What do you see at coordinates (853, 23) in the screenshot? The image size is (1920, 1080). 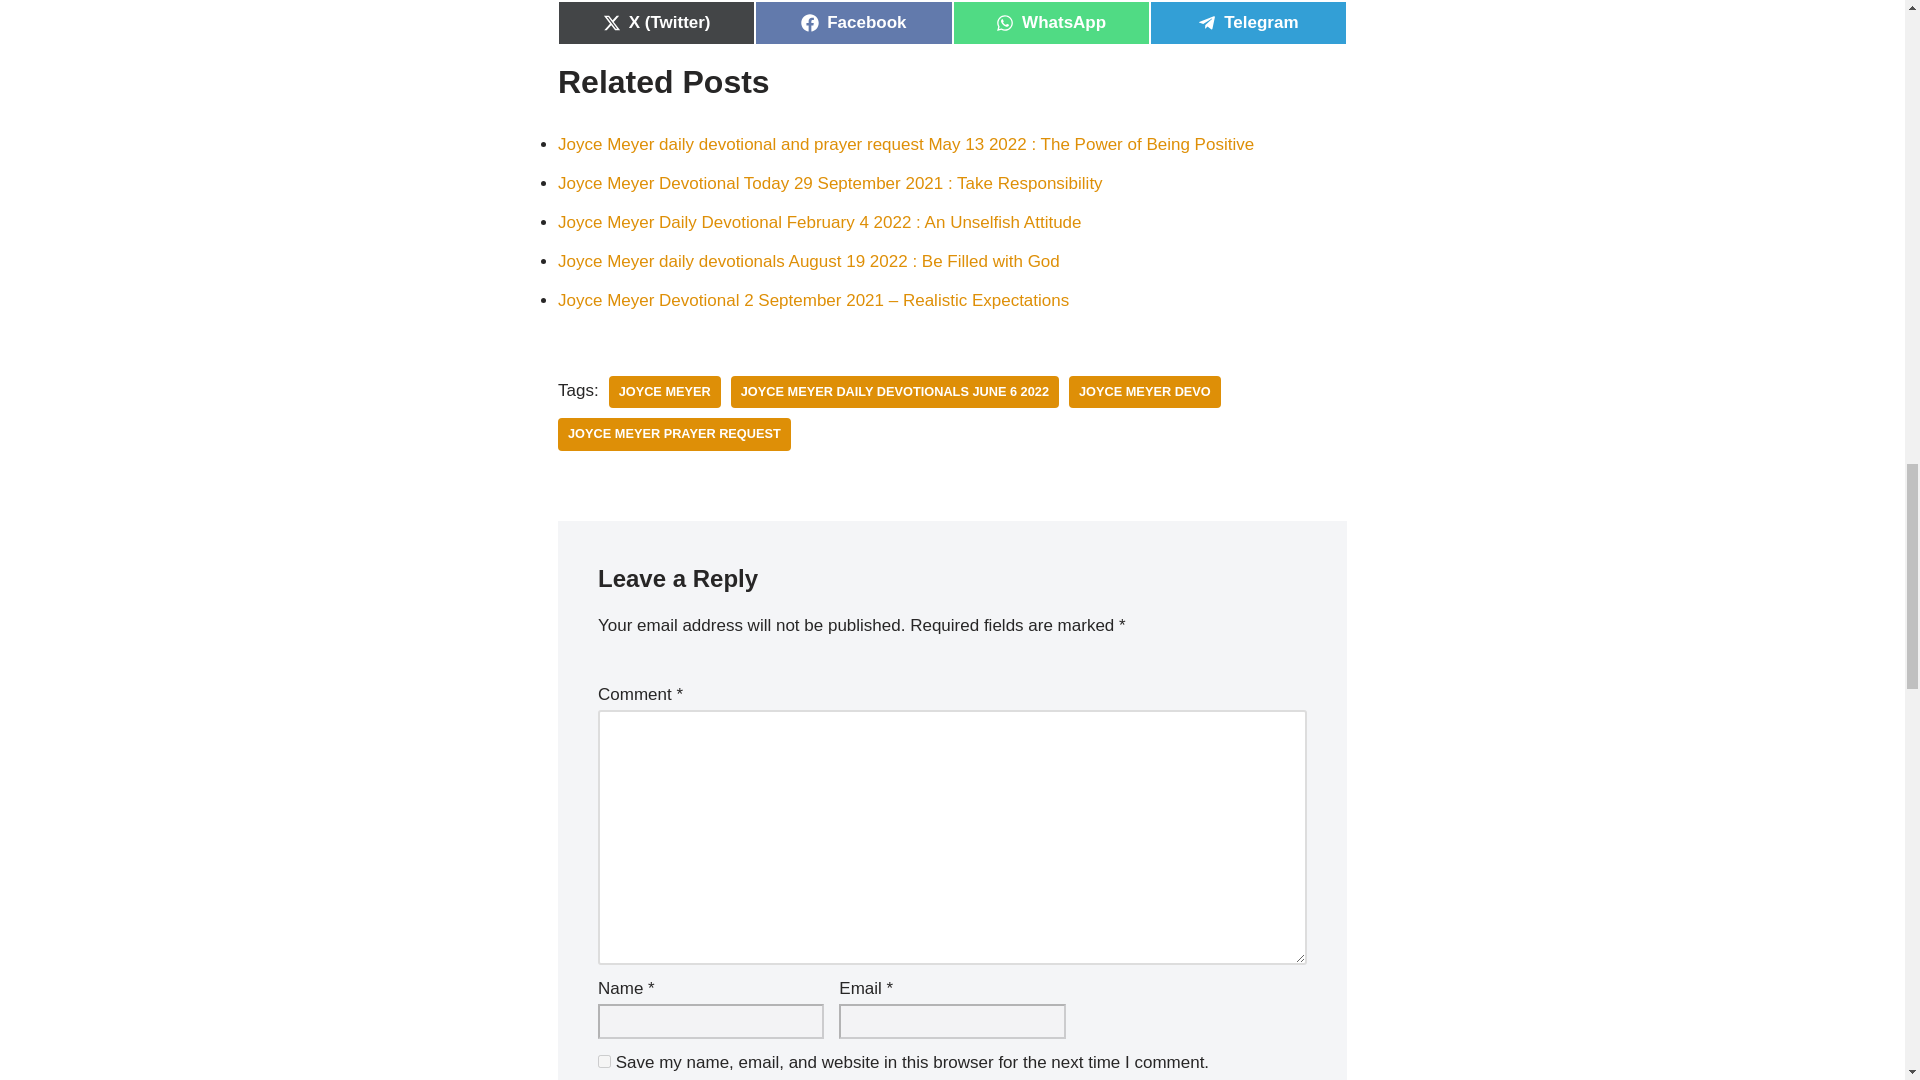 I see `Facebook` at bounding box center [853, 23].